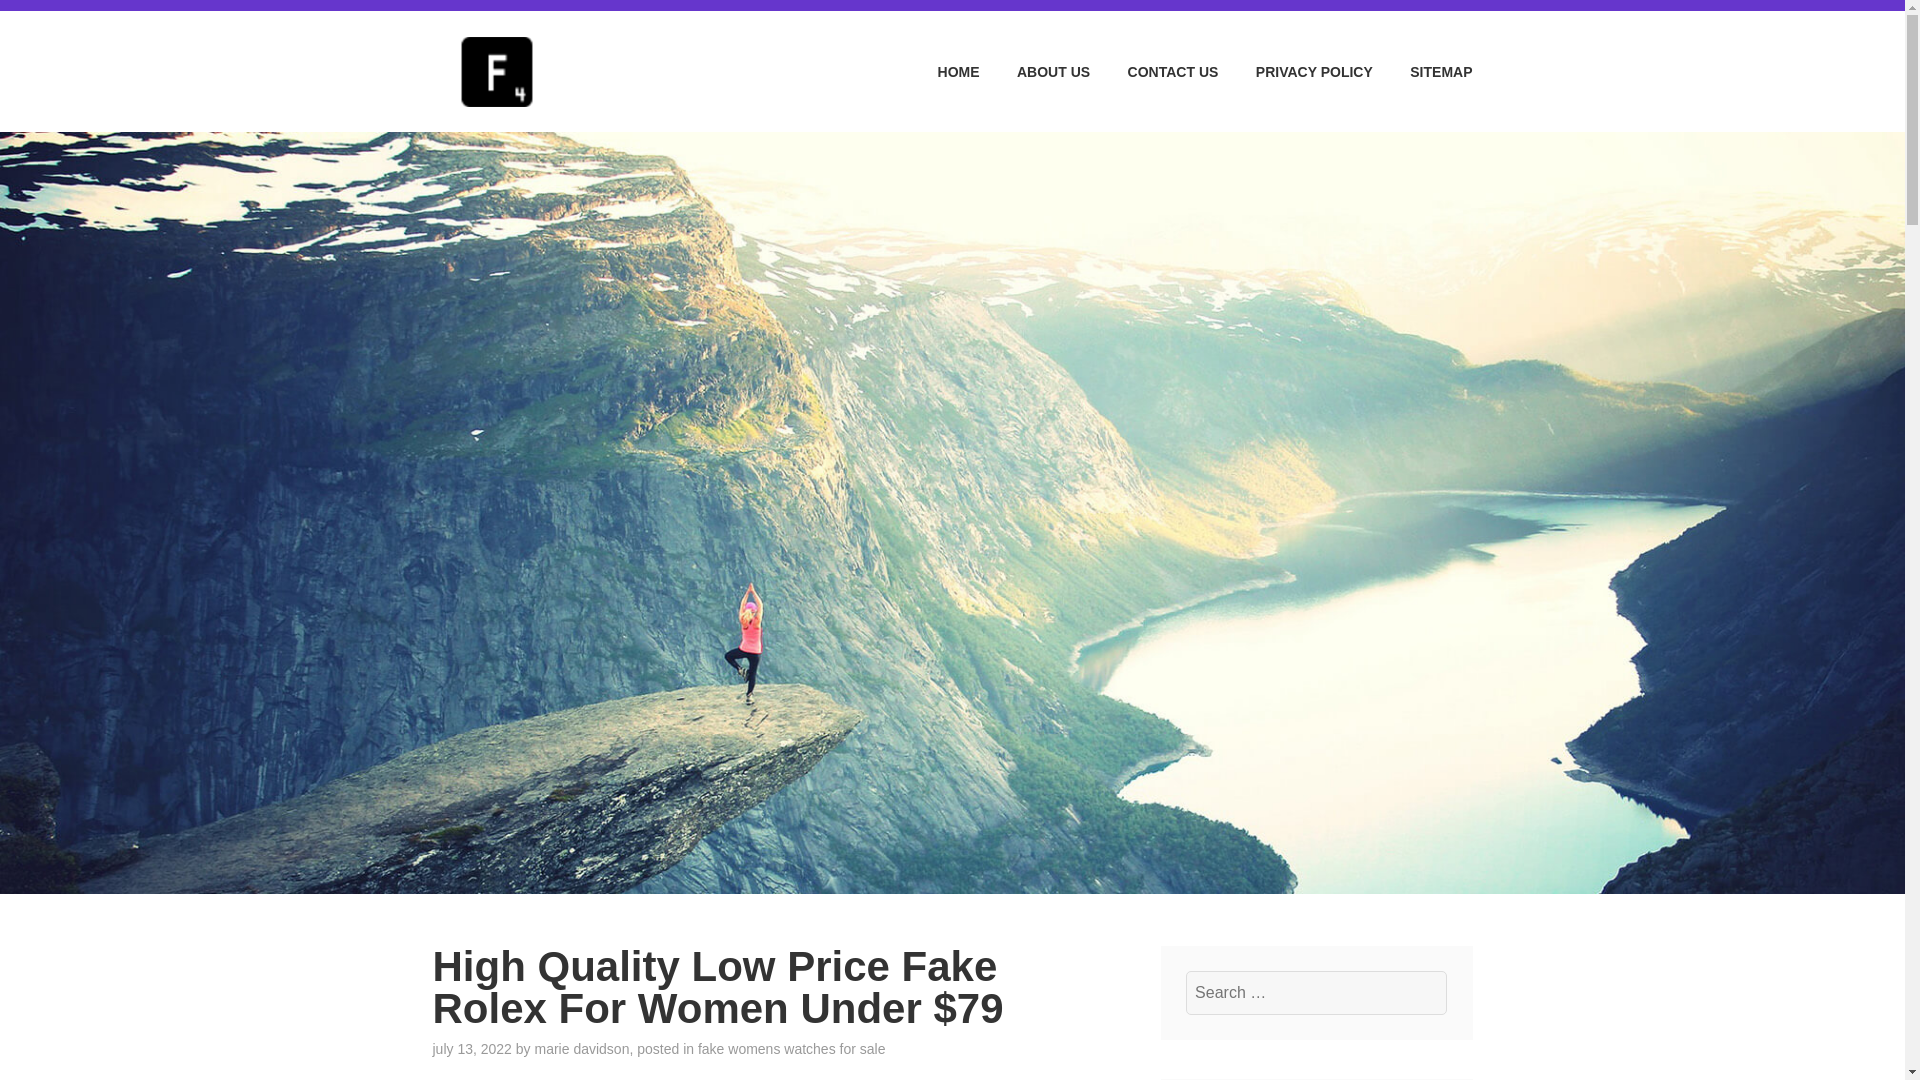  Describe the element at coordinates (471, 1049) in the screenshot. I see `july 13, 2022` at that location.